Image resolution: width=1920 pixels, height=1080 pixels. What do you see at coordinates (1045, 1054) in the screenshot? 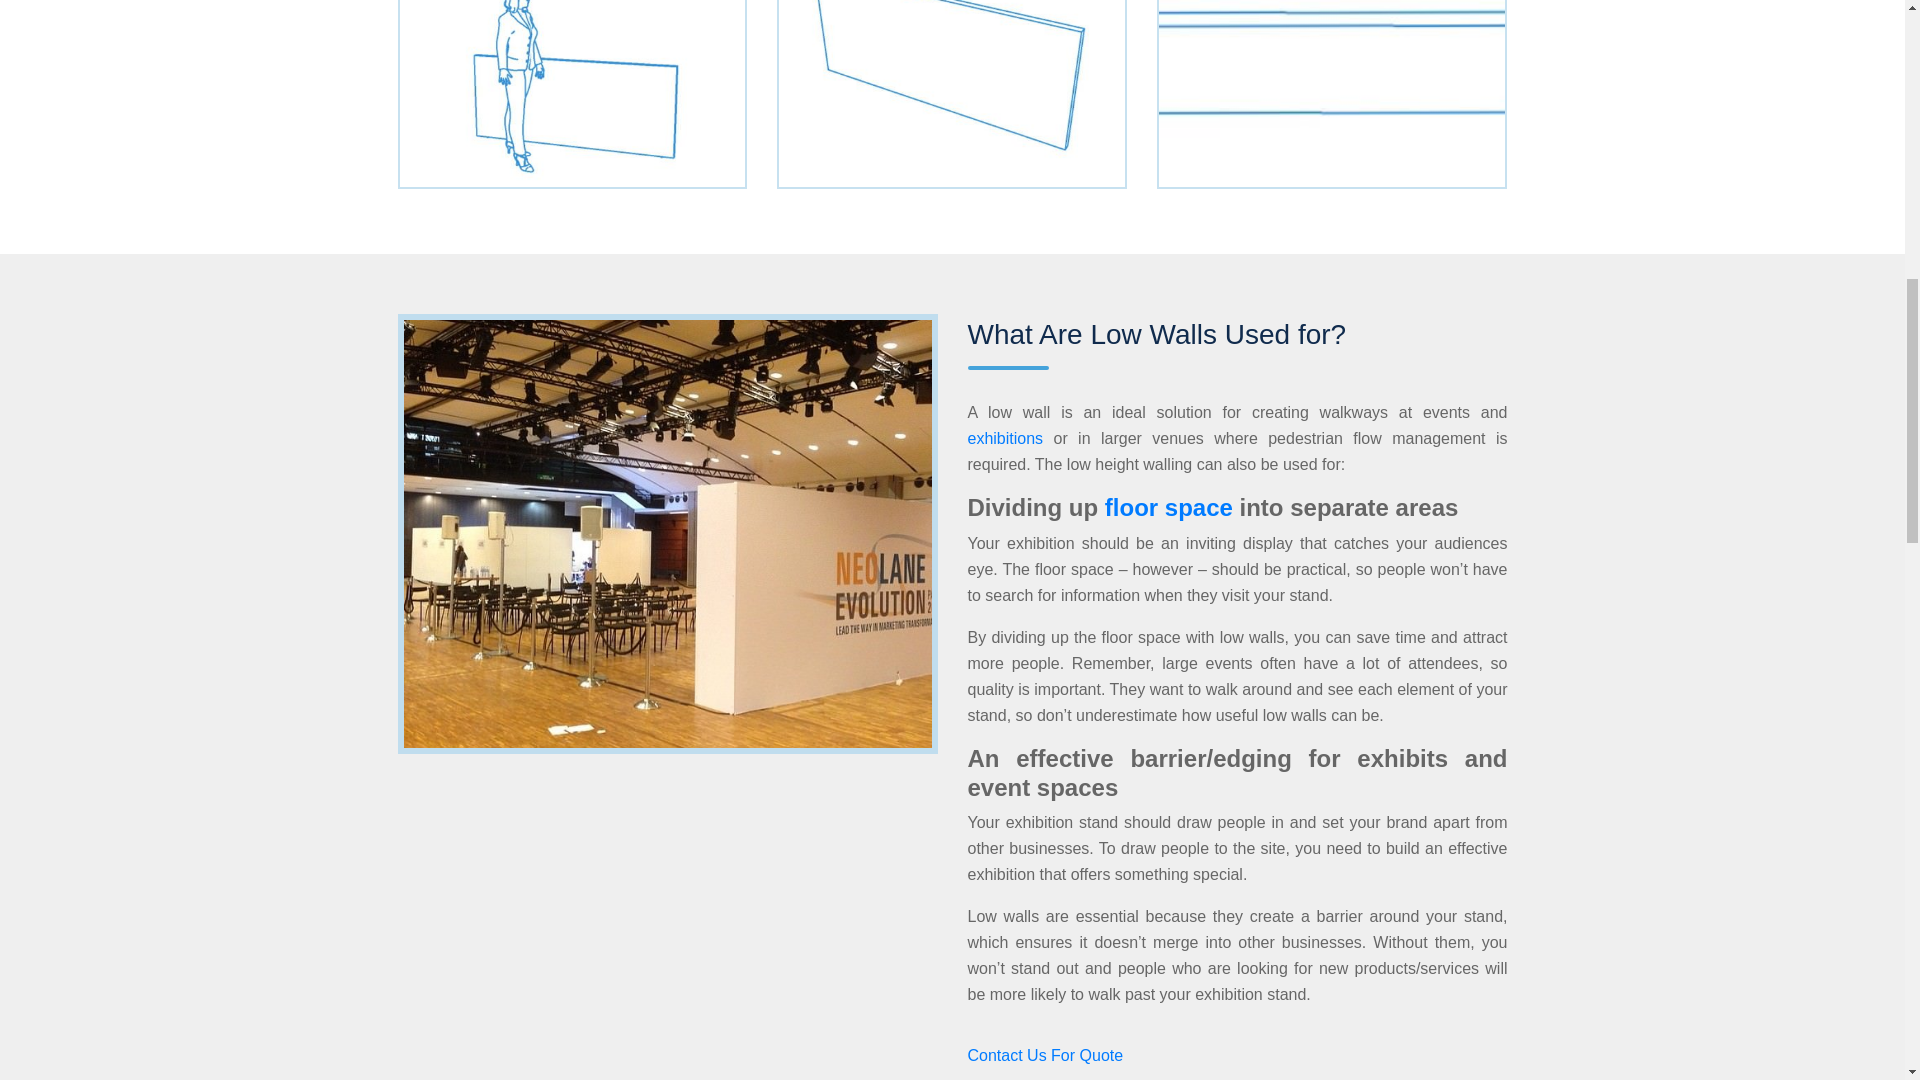
I see `Contact Us` at bounding box center [1045, 1054].